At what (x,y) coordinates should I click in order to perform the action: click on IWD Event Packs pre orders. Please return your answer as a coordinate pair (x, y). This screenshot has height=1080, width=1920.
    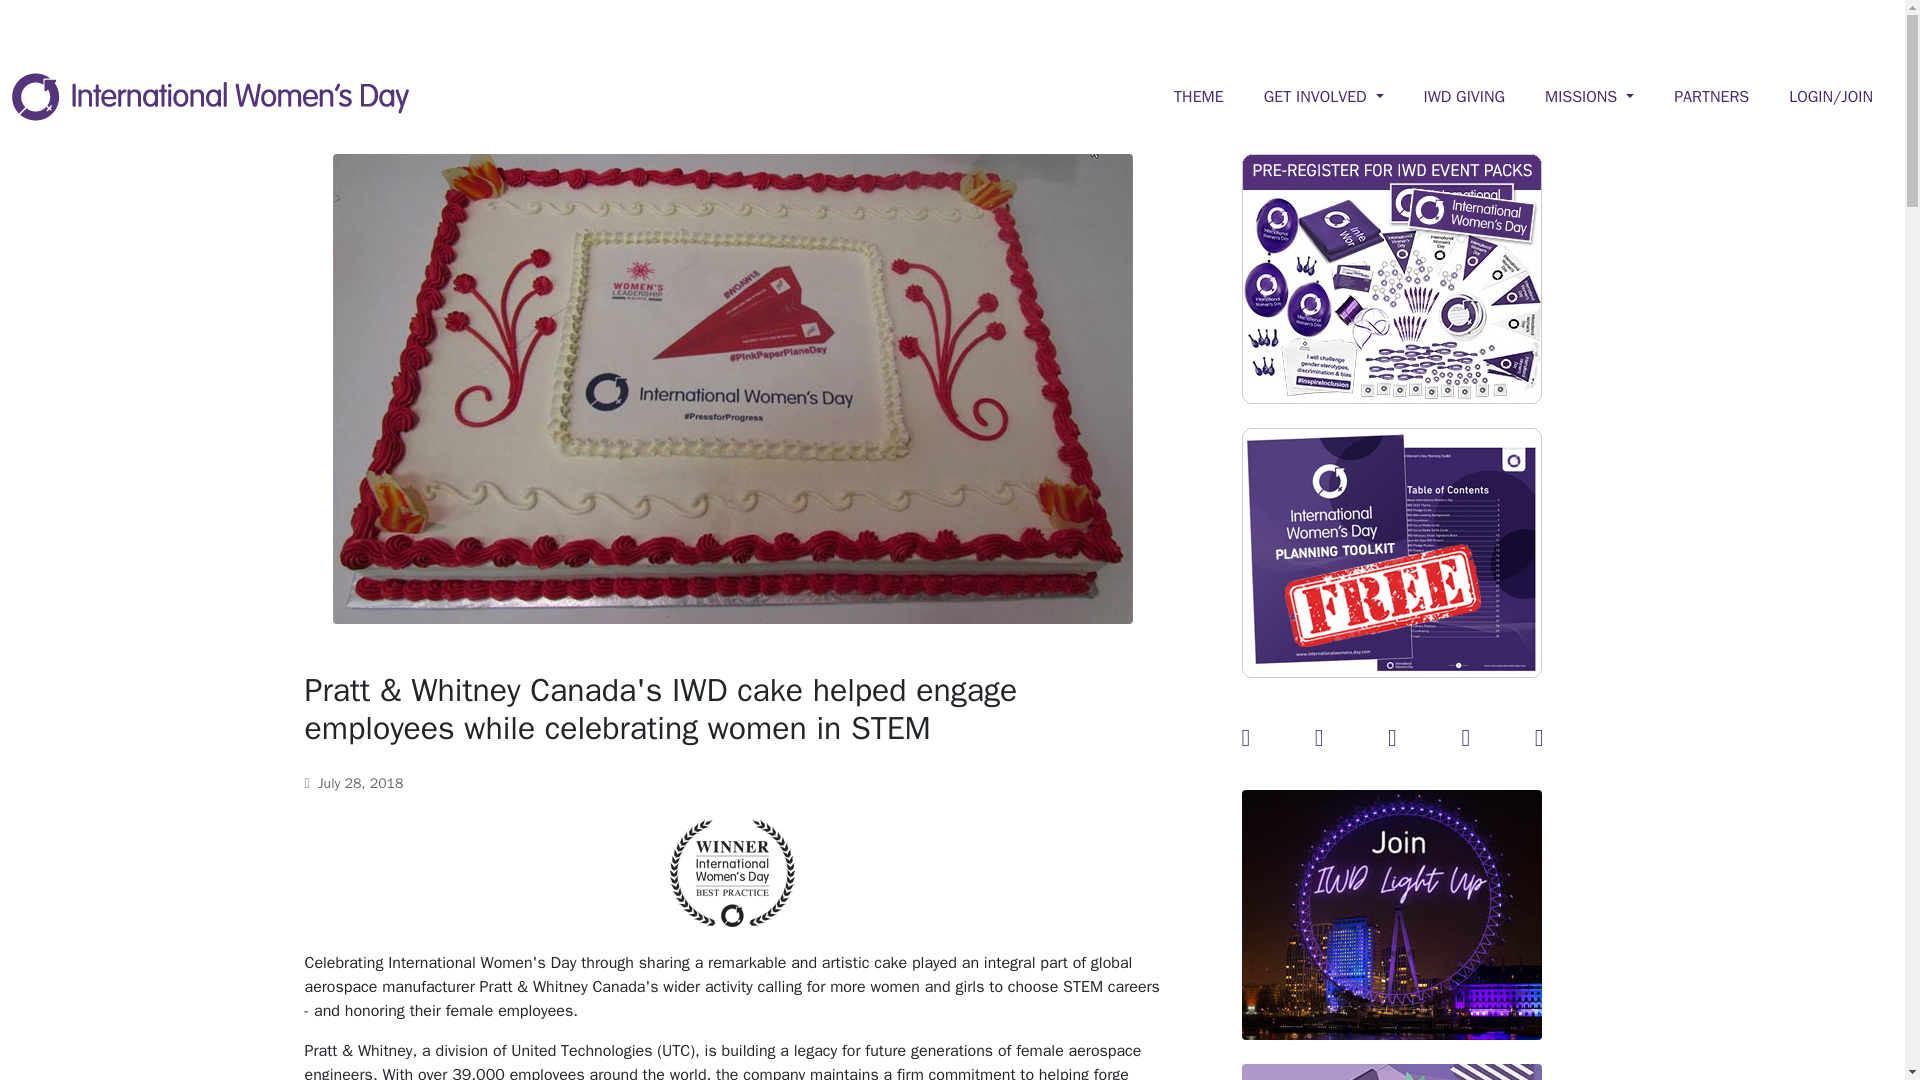
    Looking at the image, I should click on (1392, 278).